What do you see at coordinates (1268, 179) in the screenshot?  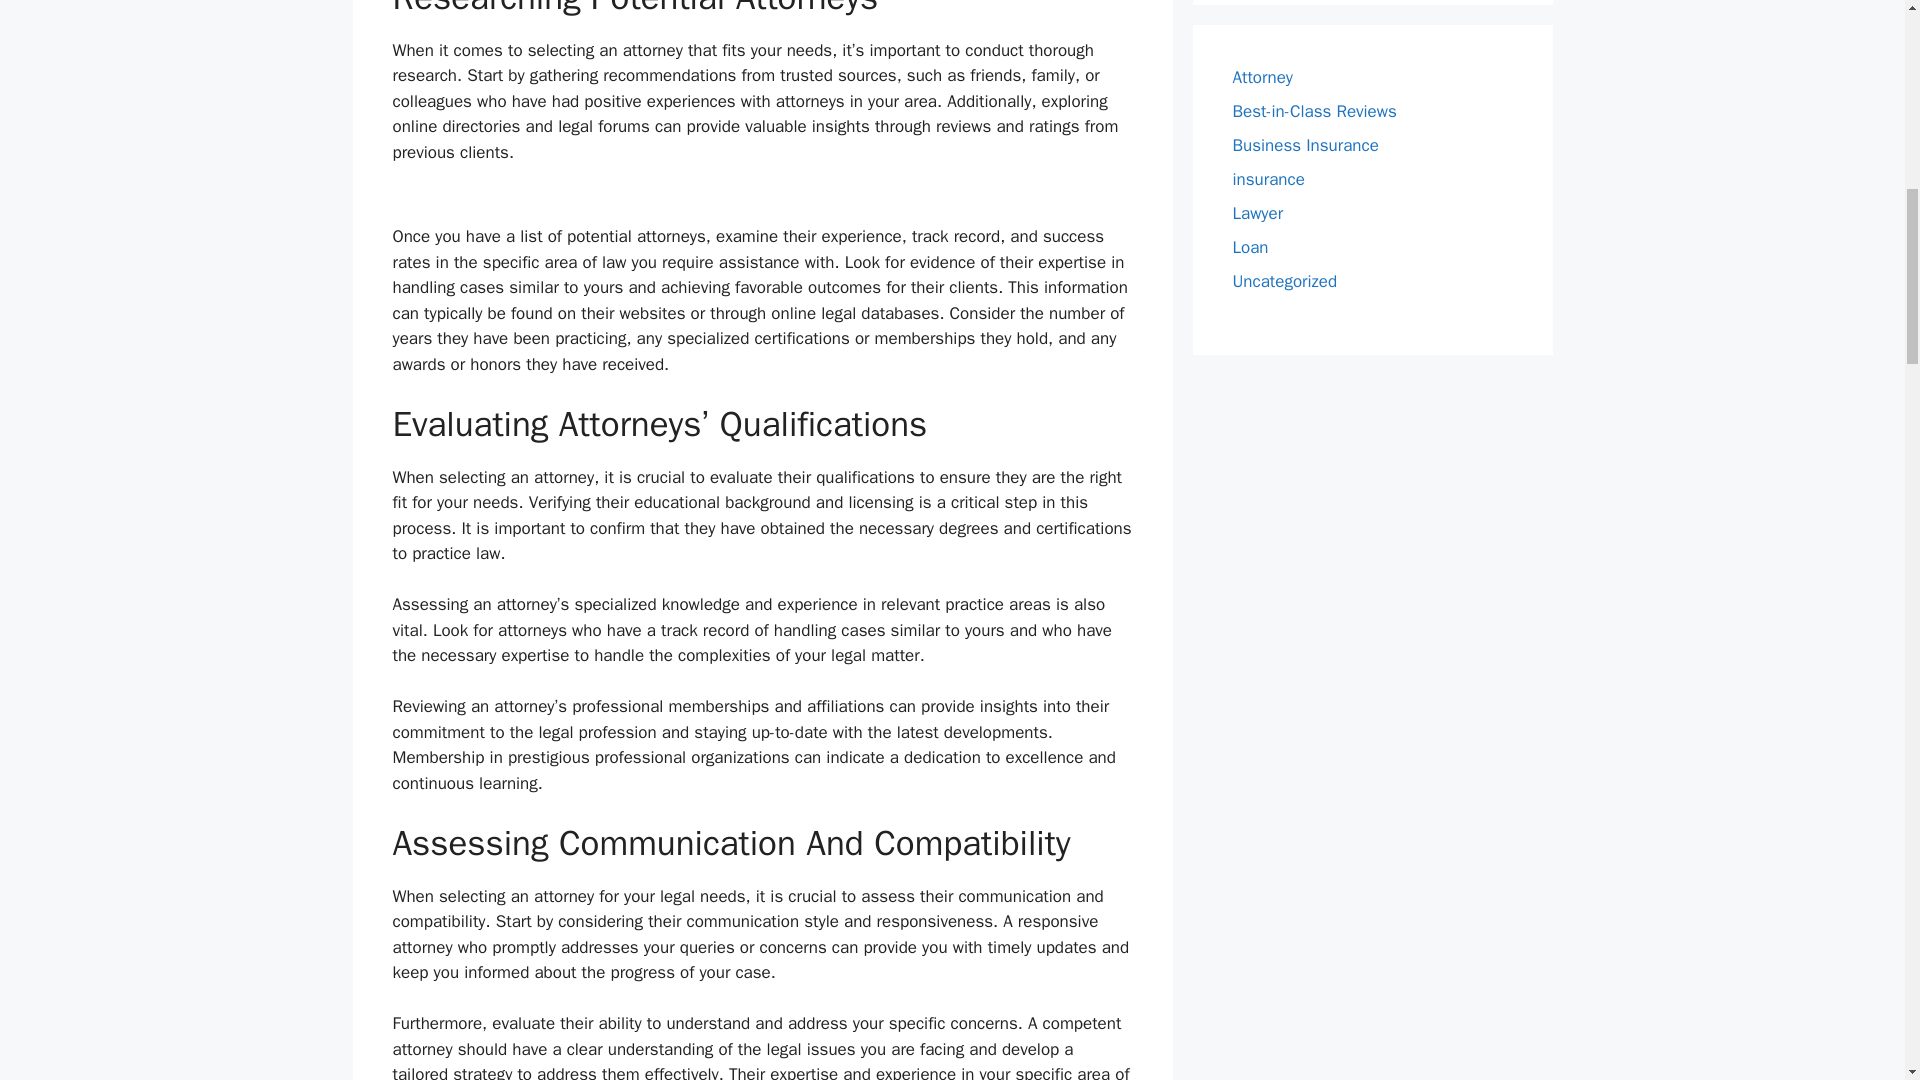 I see `insurance` at bounding box center [1268, 179].